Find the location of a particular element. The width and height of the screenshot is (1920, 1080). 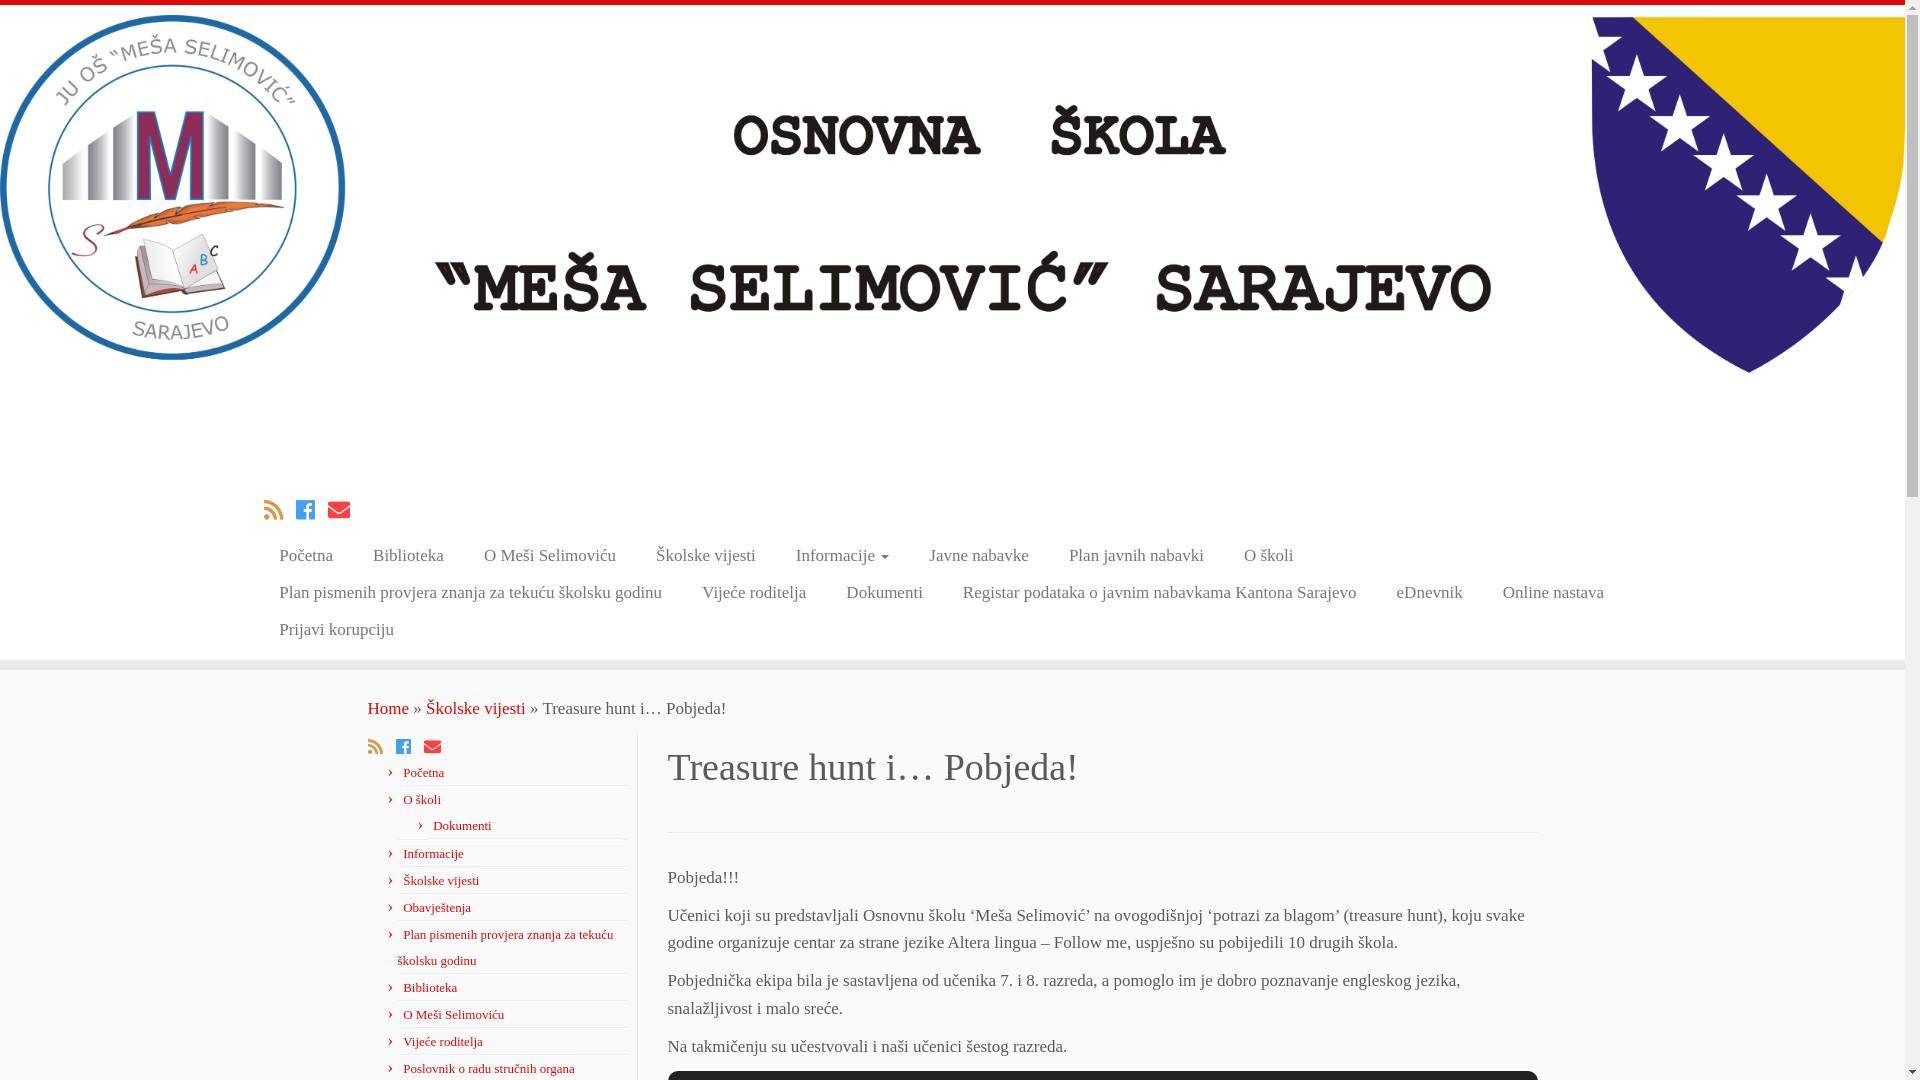

Dokumenti is located at coordinates (884, 592).